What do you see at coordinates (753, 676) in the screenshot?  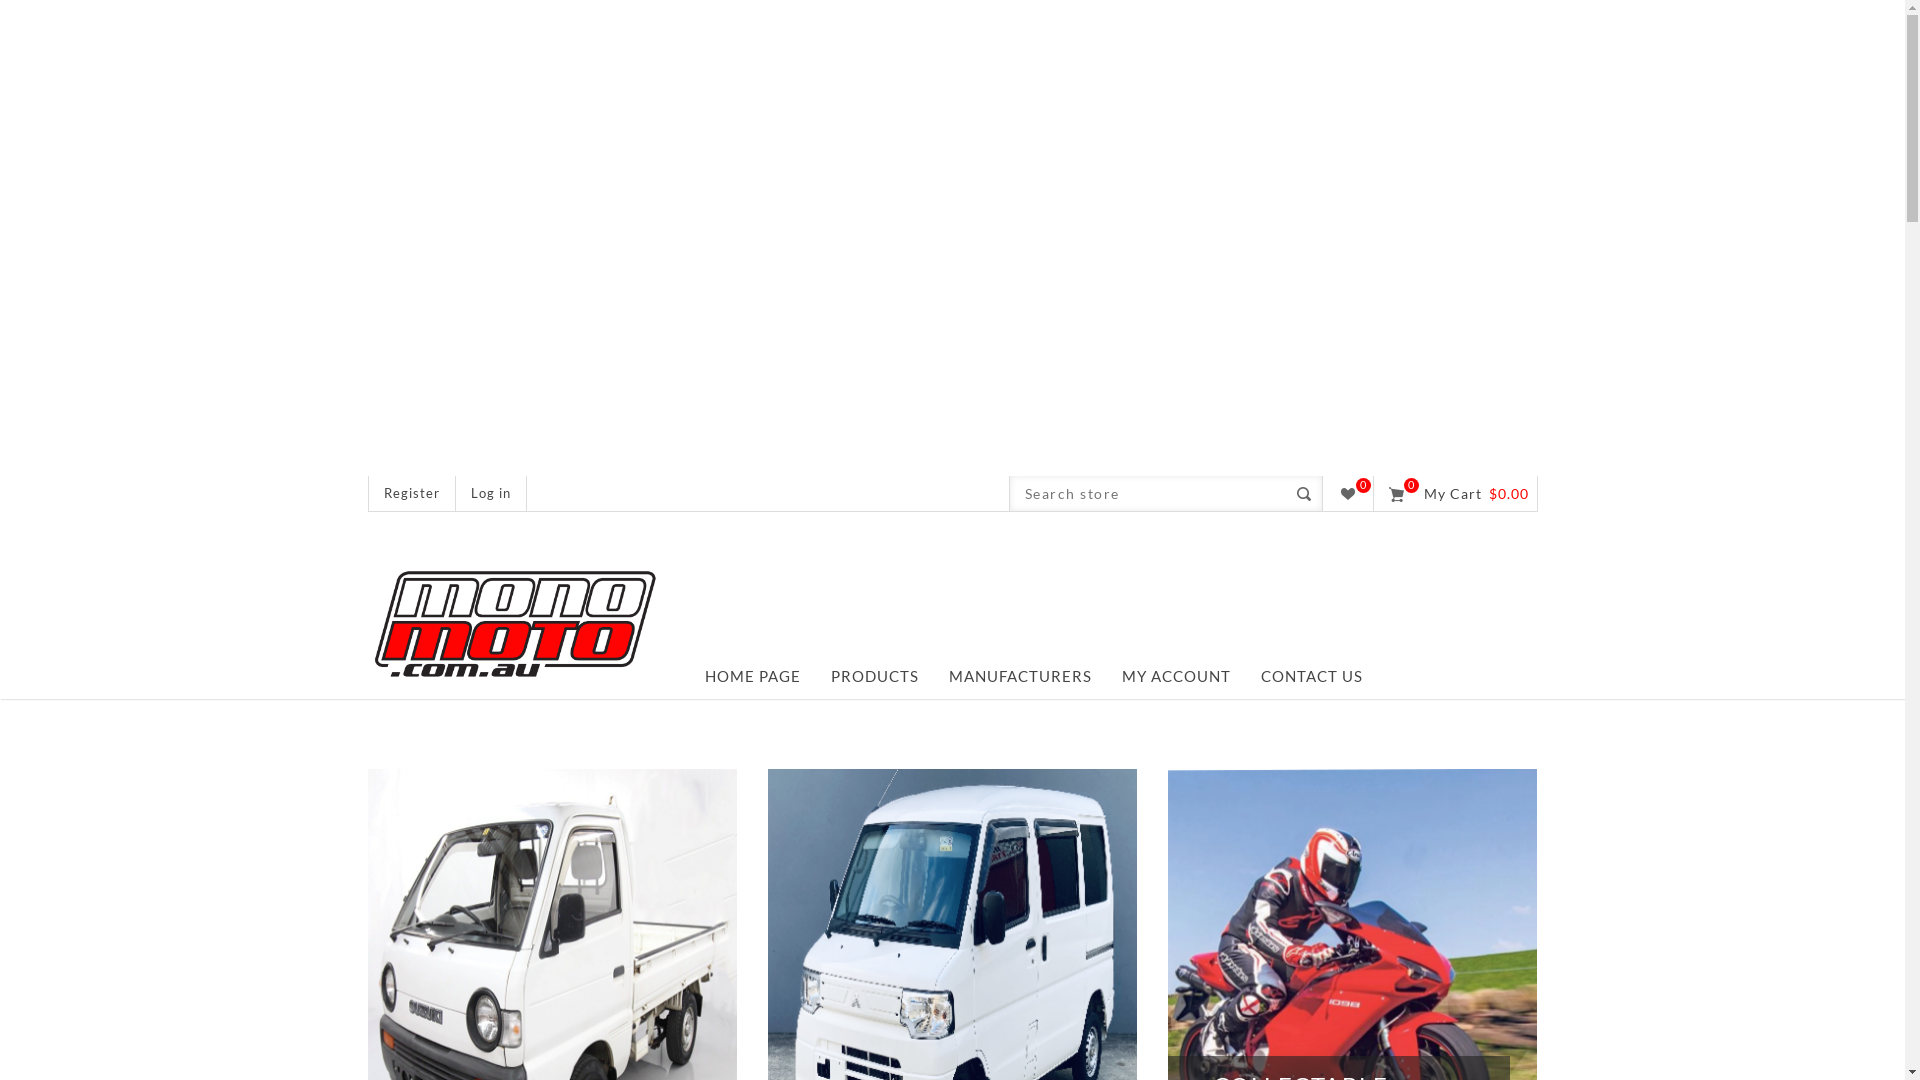 I see `HOME PAGE` at bounding box center [753, 676].